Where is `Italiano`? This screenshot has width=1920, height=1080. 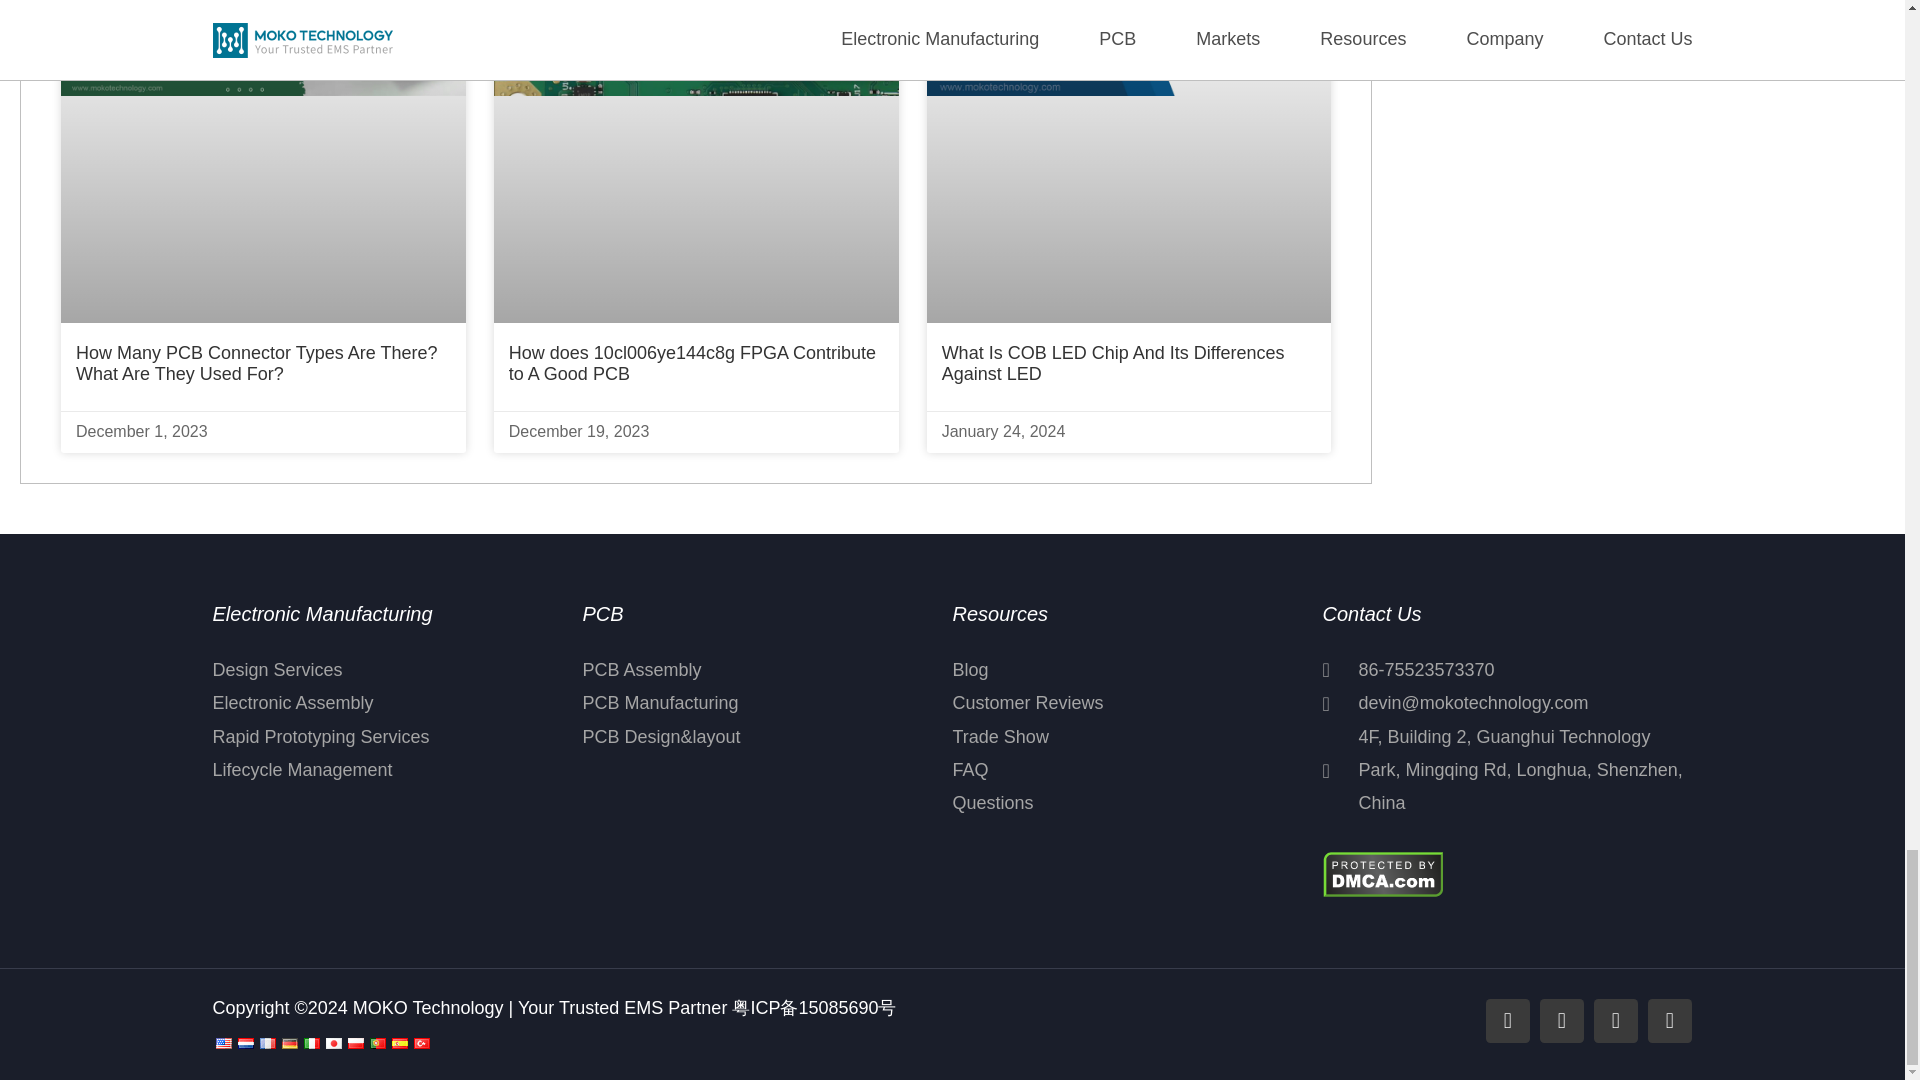 Italiano is located at coordinates (310, 1042).